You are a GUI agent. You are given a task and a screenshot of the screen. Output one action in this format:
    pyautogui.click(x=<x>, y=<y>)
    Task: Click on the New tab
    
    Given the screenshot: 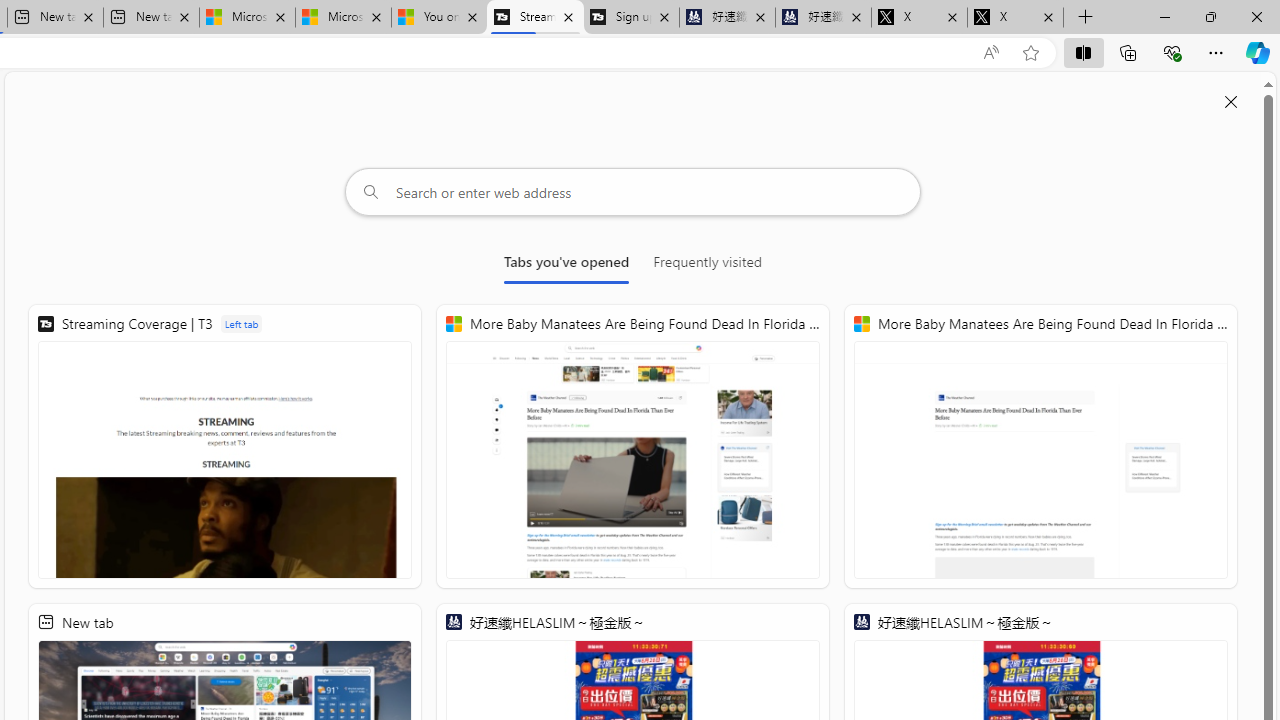 What is the action you would take?
    pyautogui.click(x=150, y=18)
    